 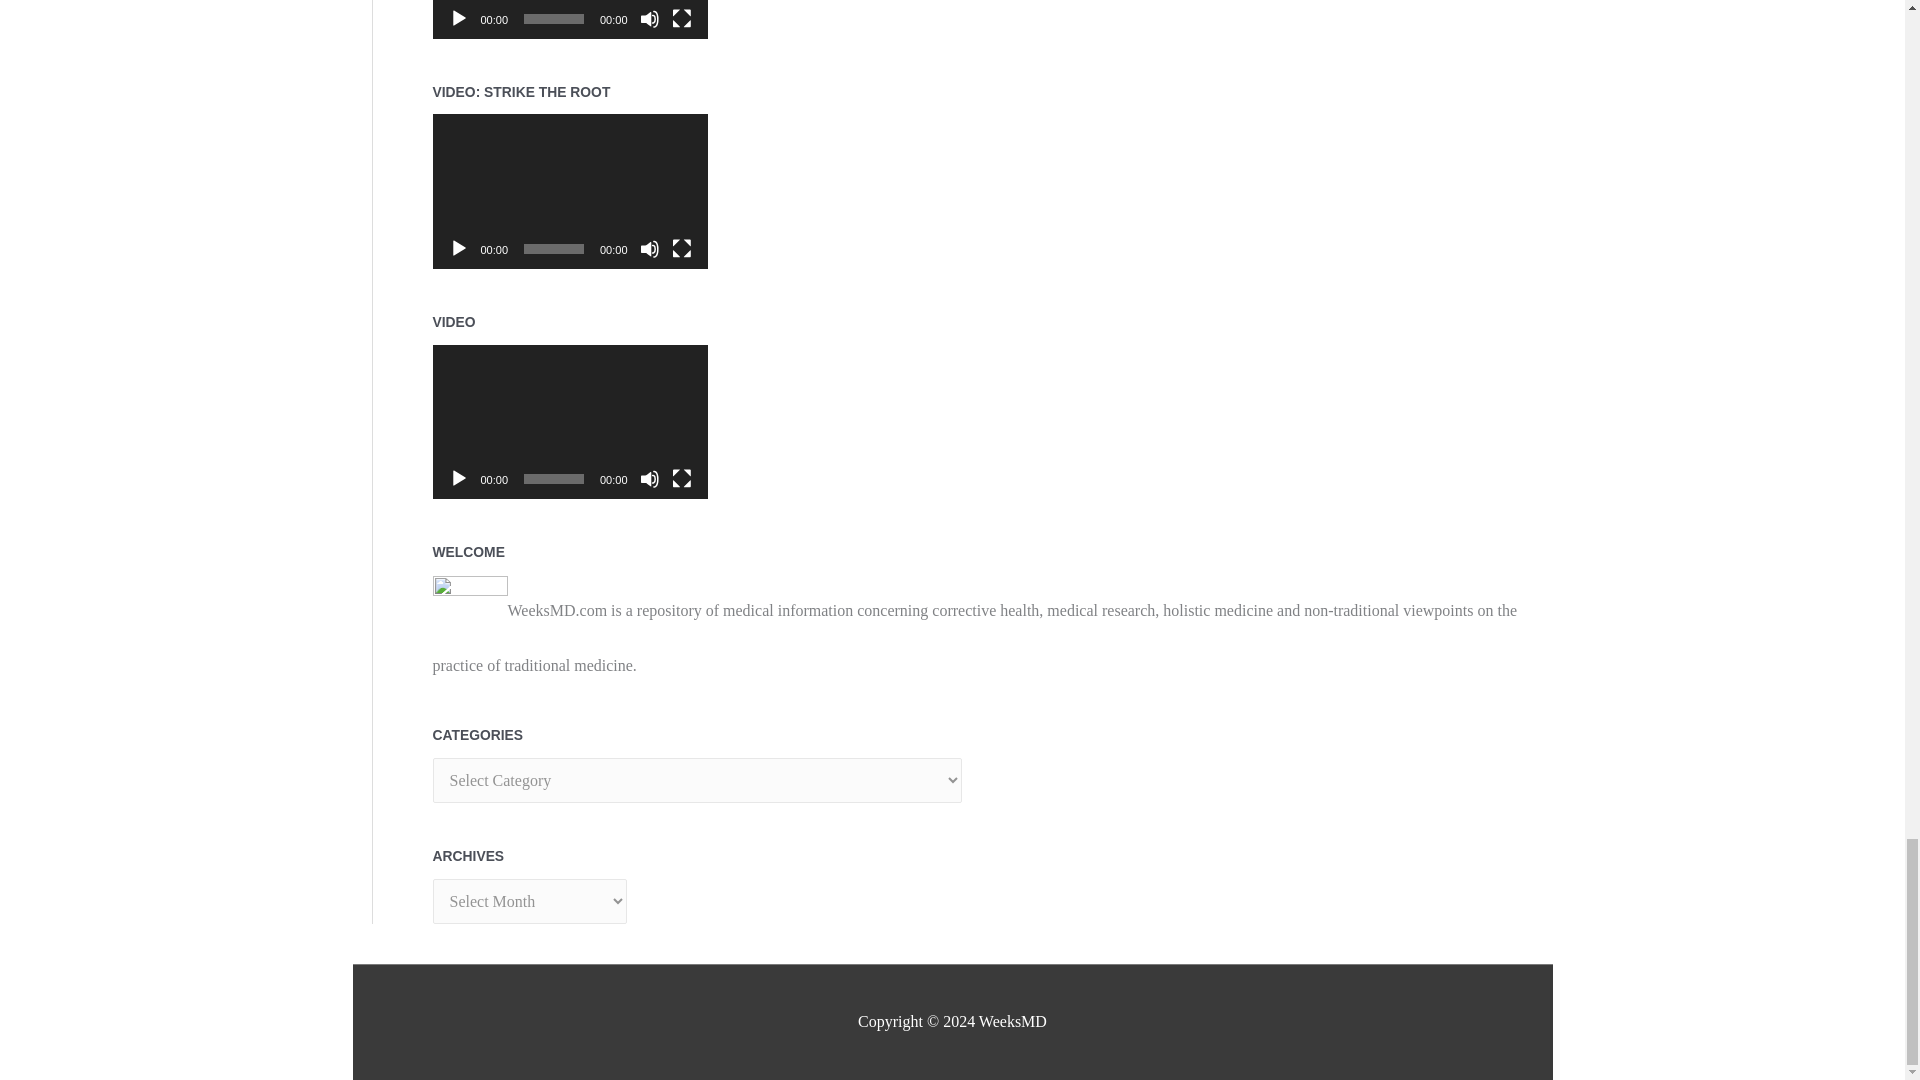 I want to click on Fullscreen, so click(x=682, y=18).